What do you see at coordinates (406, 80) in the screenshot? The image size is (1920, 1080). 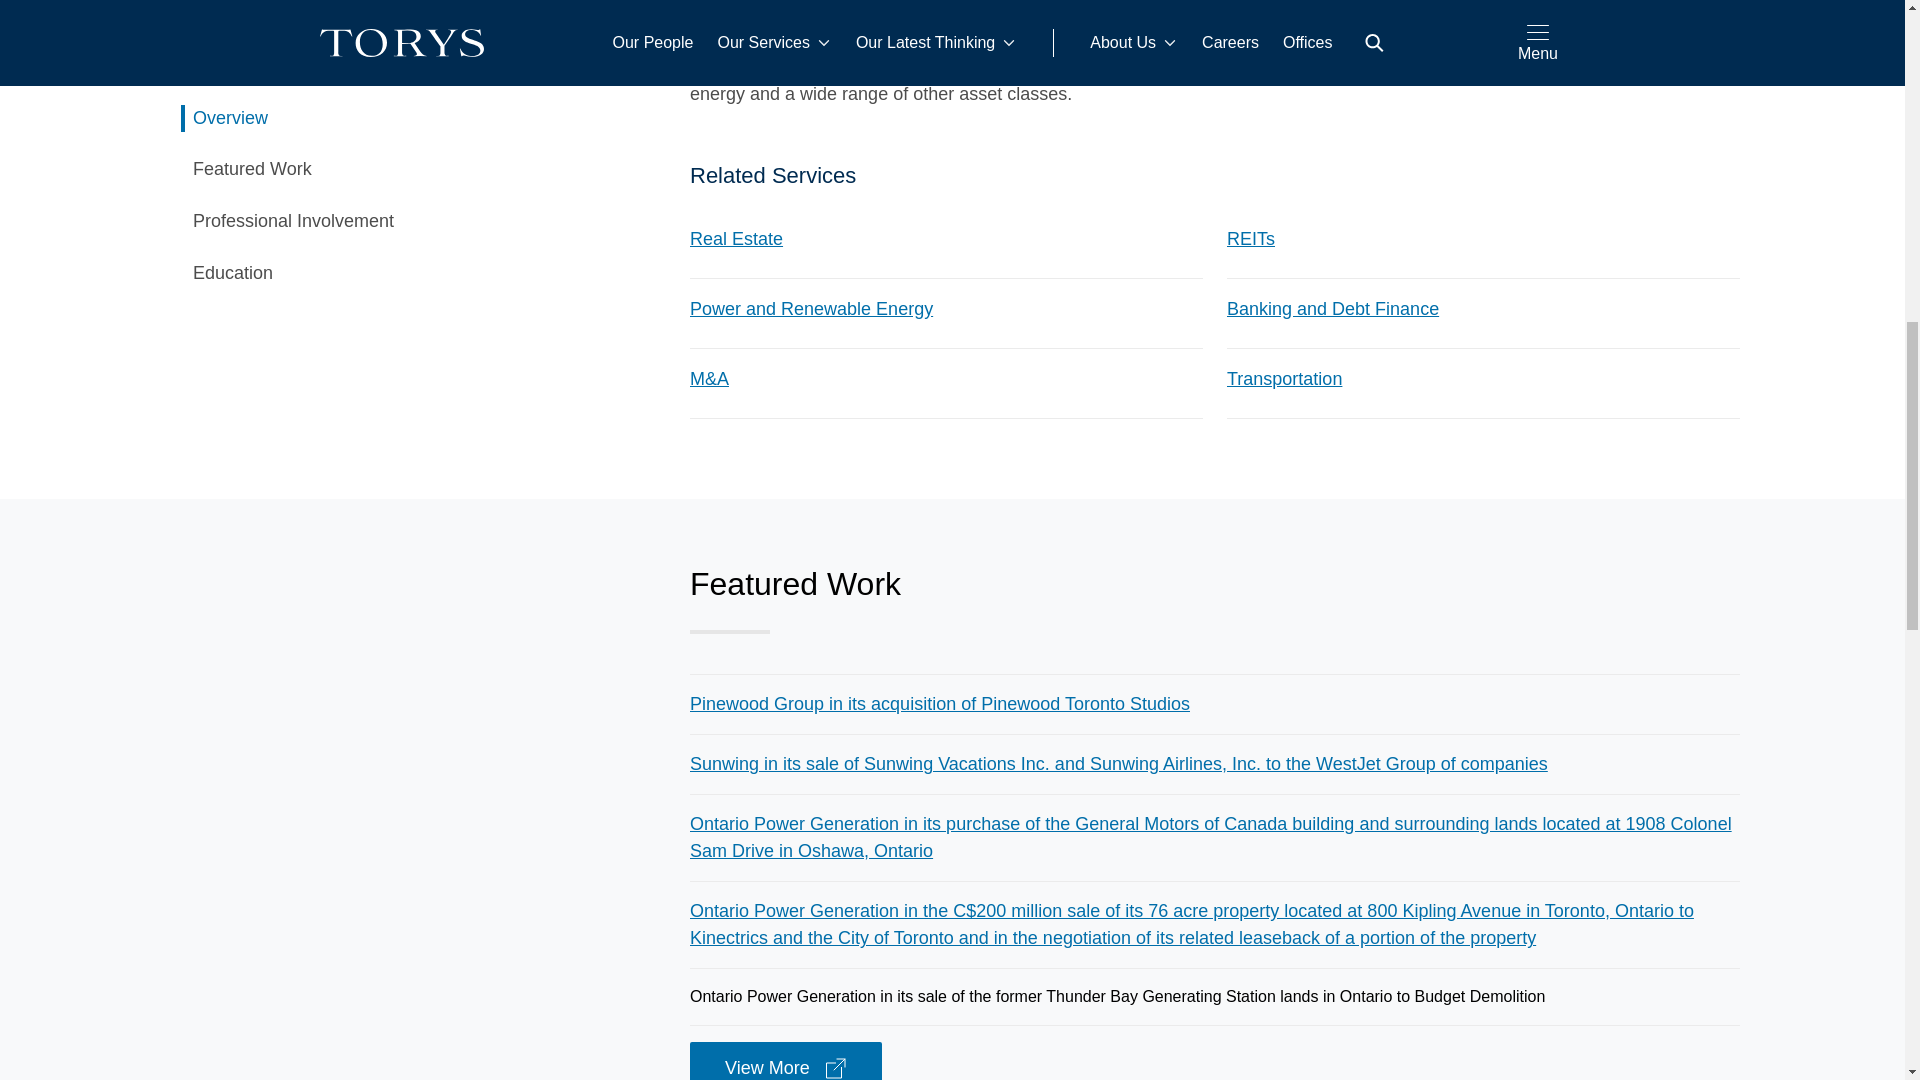 I see `Education` at bounding box center [406, 80].